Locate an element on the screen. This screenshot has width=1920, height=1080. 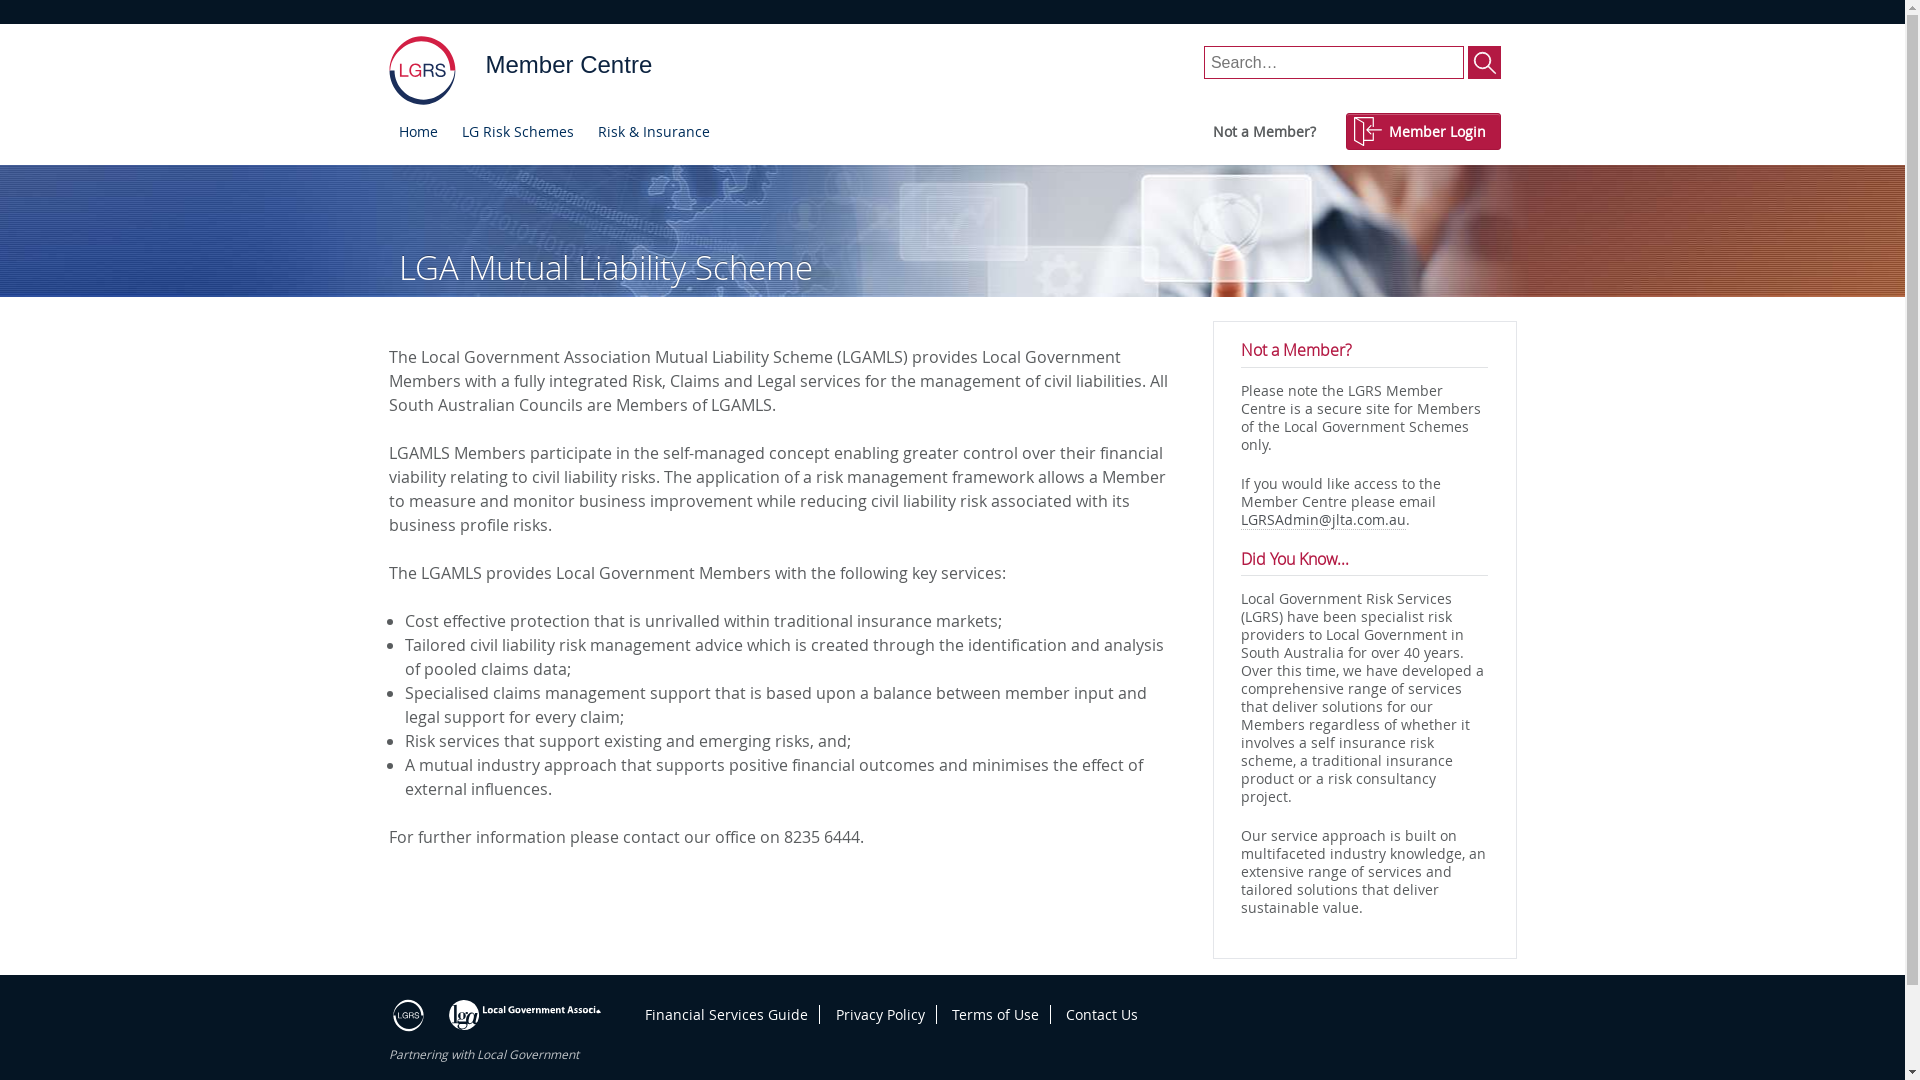
Home is located at coordinates (418, 132).